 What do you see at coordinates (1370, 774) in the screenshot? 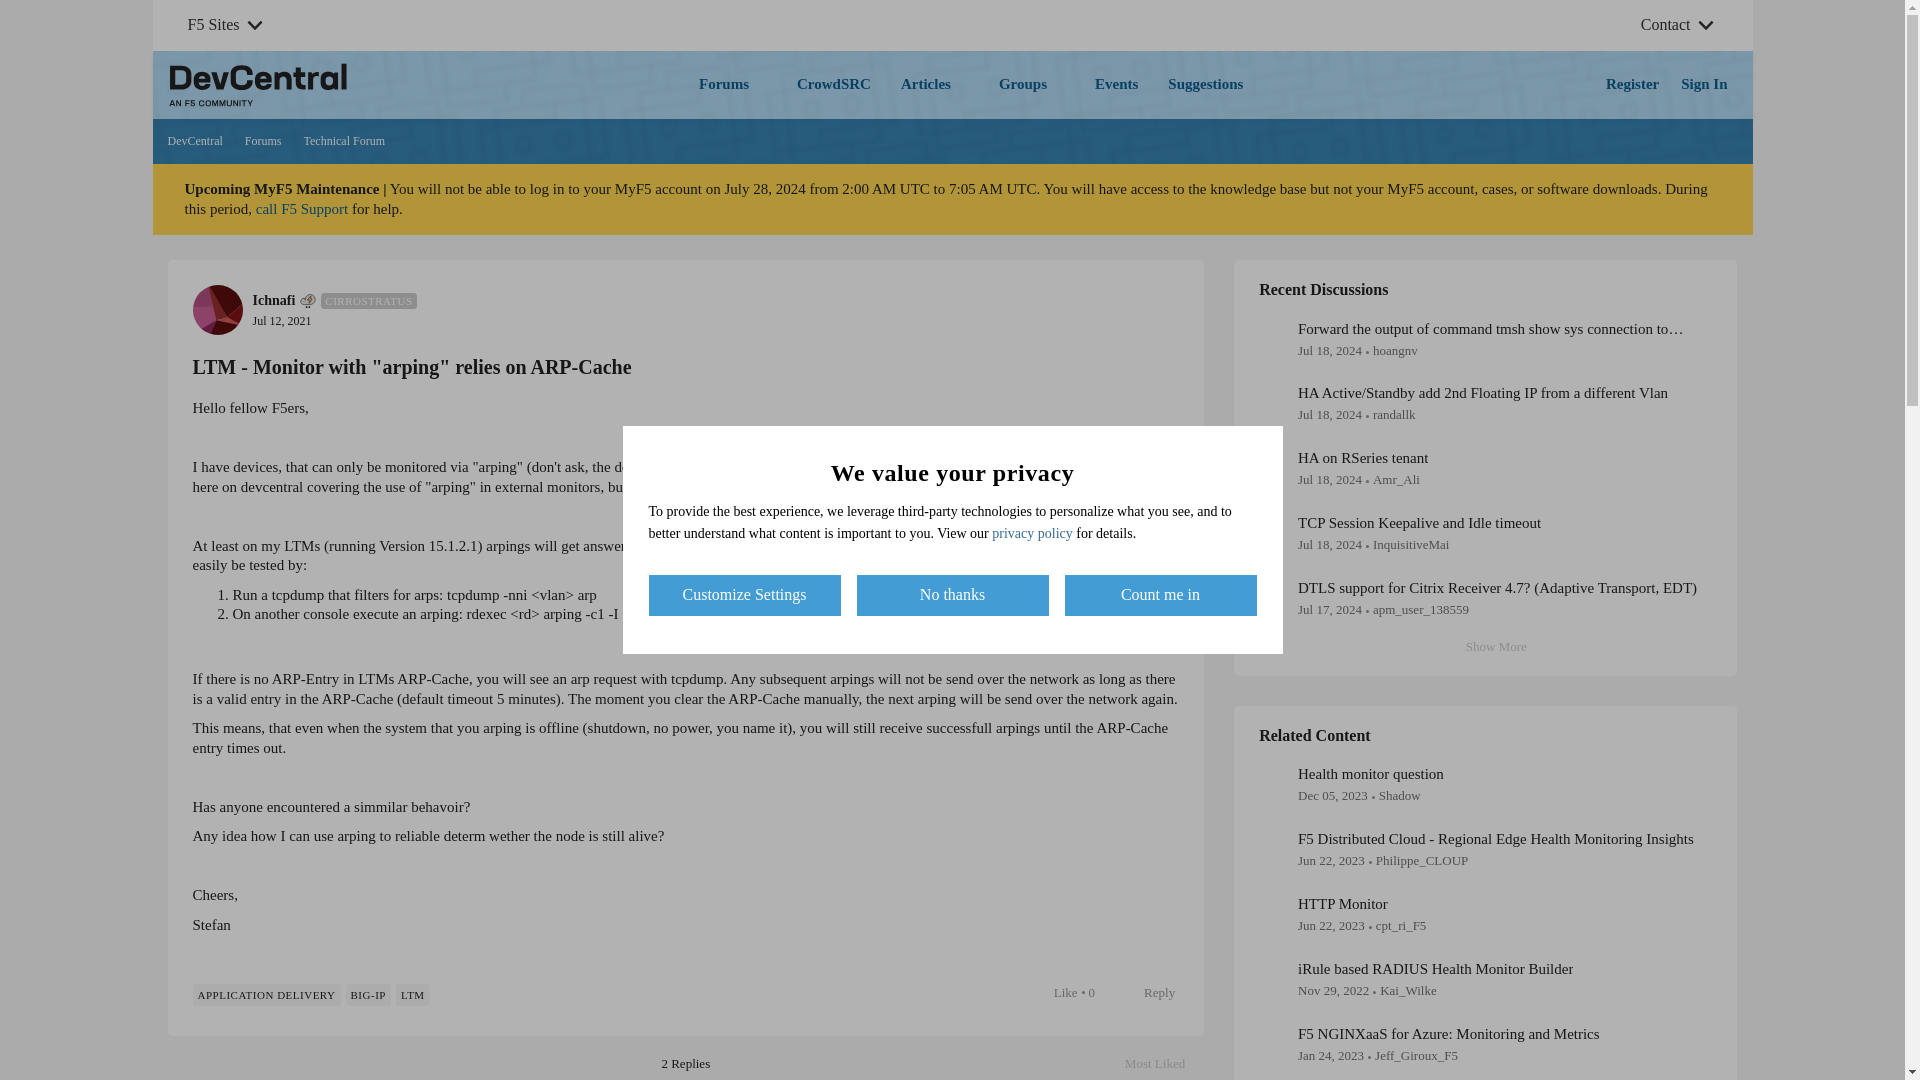
I see `Health monitor question` at bounding box center [1370, 774].